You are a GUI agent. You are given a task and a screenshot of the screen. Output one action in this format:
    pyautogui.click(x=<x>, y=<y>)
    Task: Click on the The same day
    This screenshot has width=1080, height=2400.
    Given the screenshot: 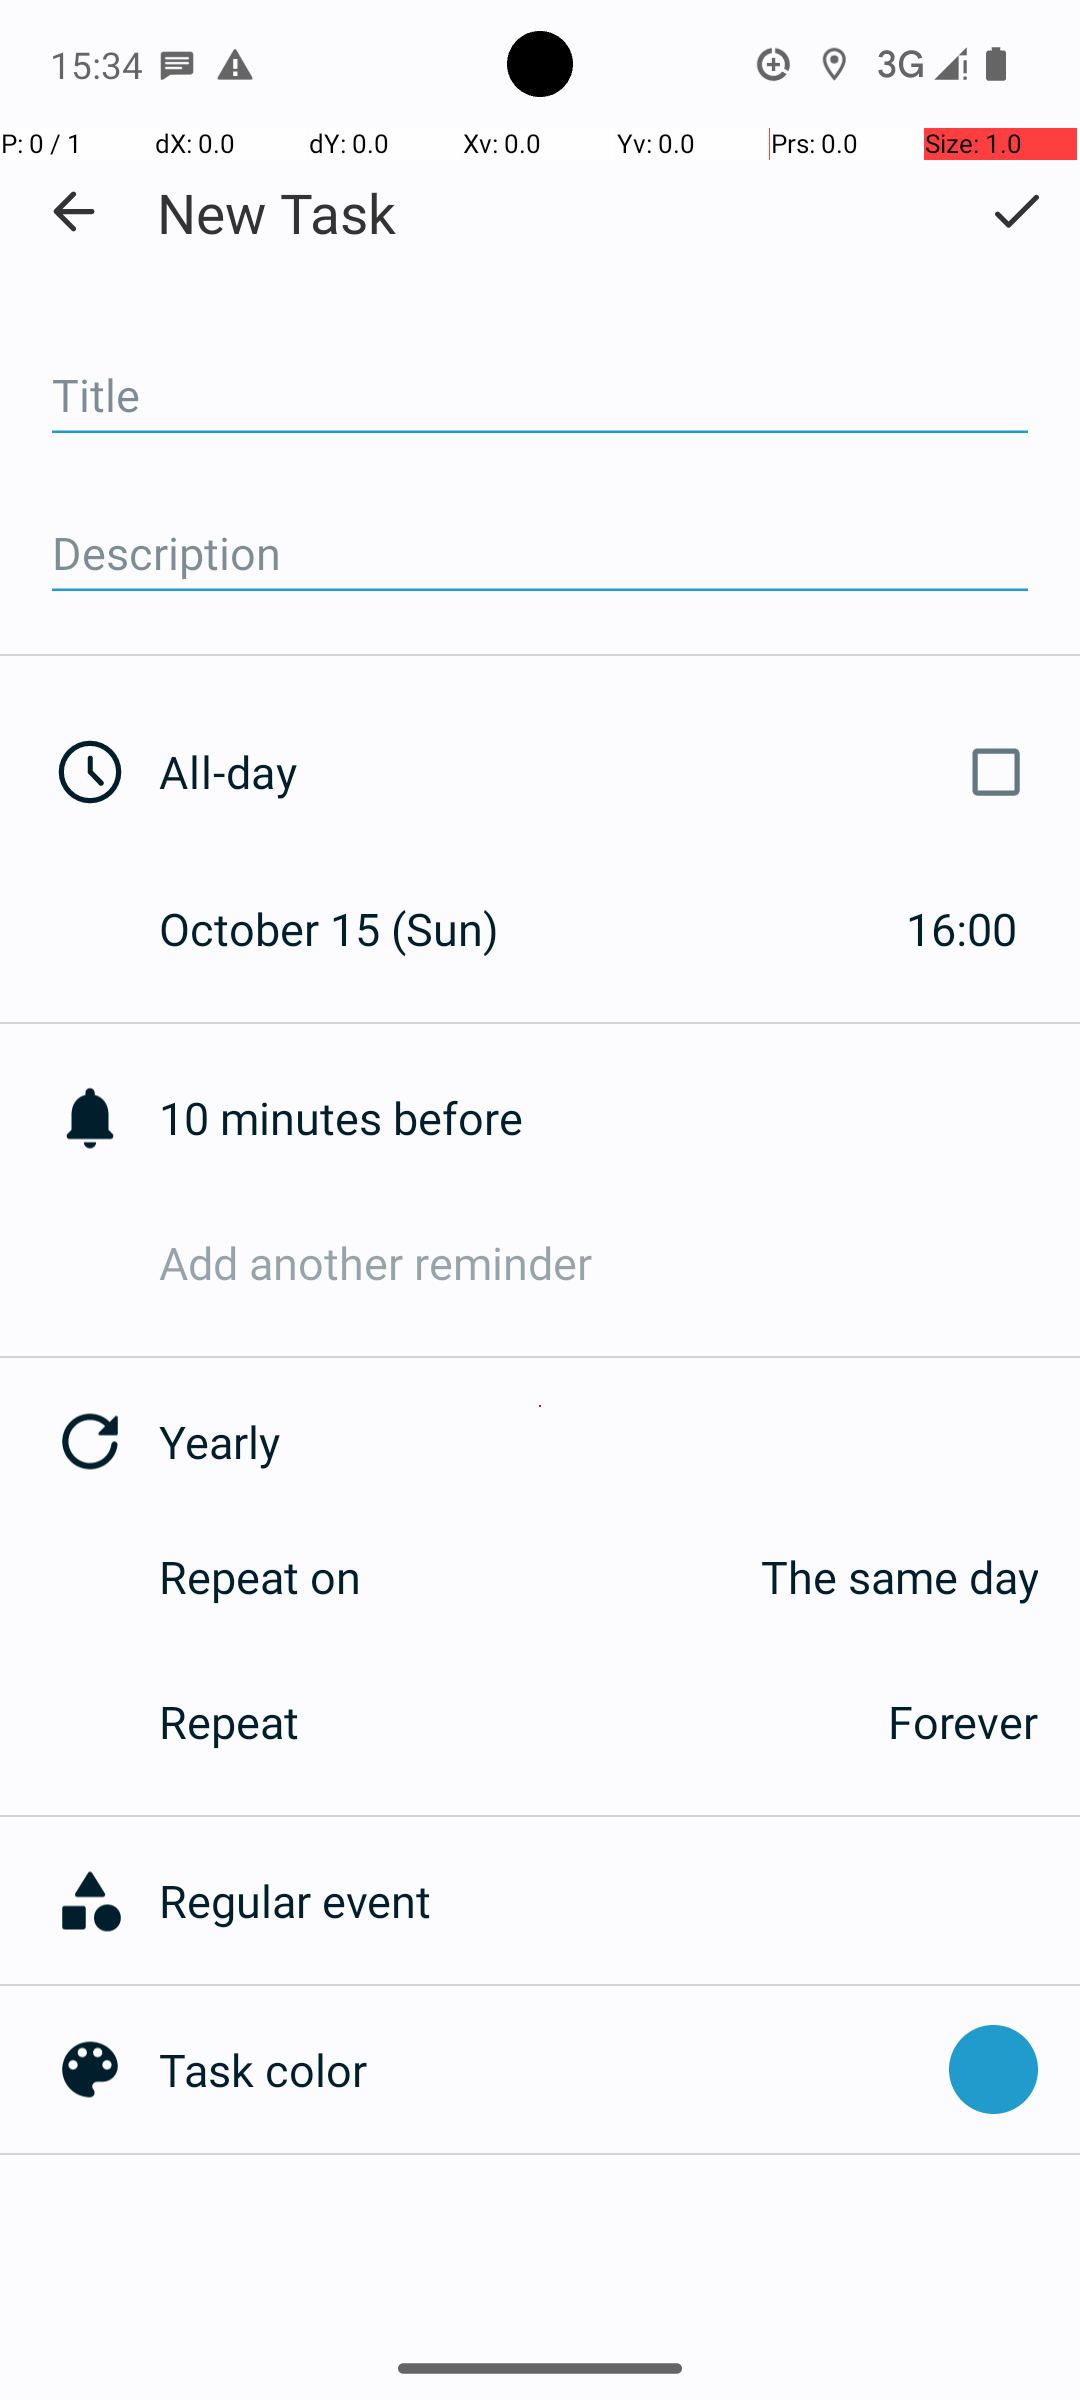 What is the action you would take?
    pyautogui.click(x=720, y=1576)
    